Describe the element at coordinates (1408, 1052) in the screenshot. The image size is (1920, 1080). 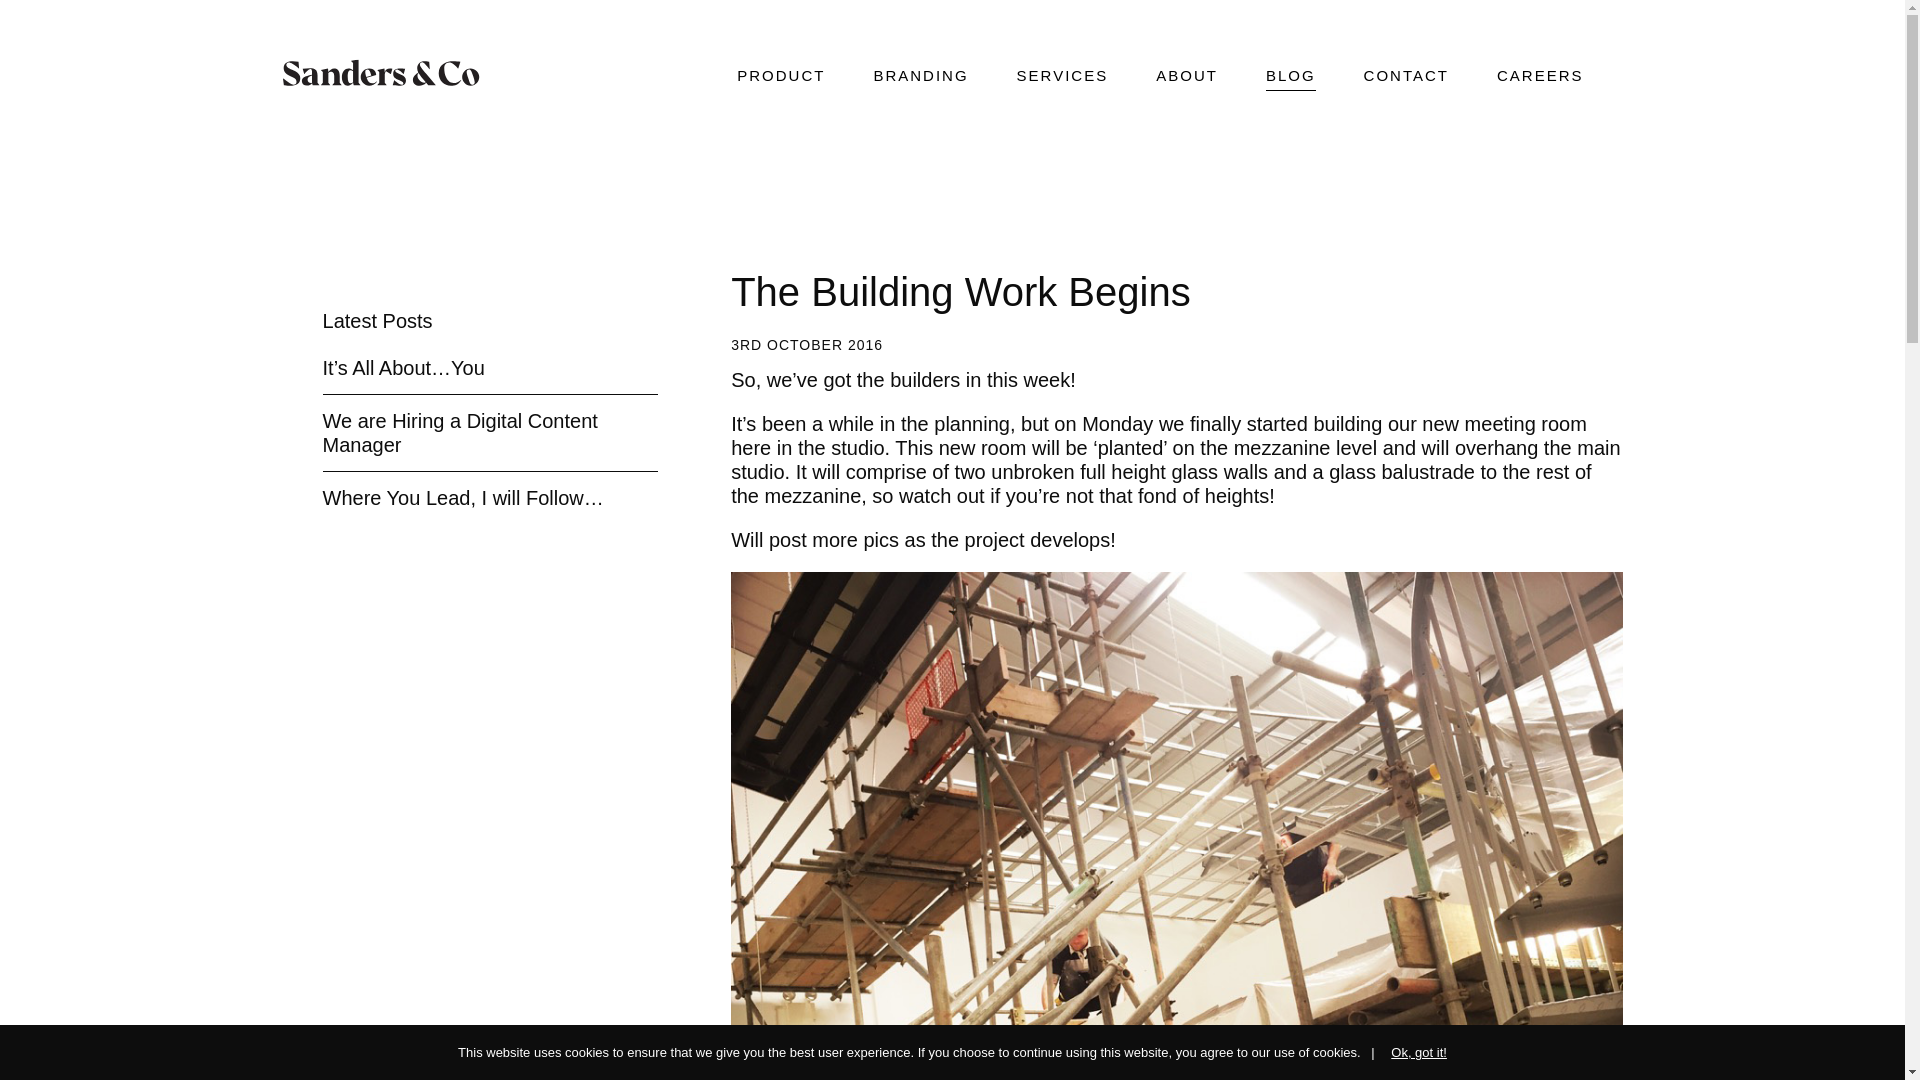
I see `Ok, got it!` at that location.